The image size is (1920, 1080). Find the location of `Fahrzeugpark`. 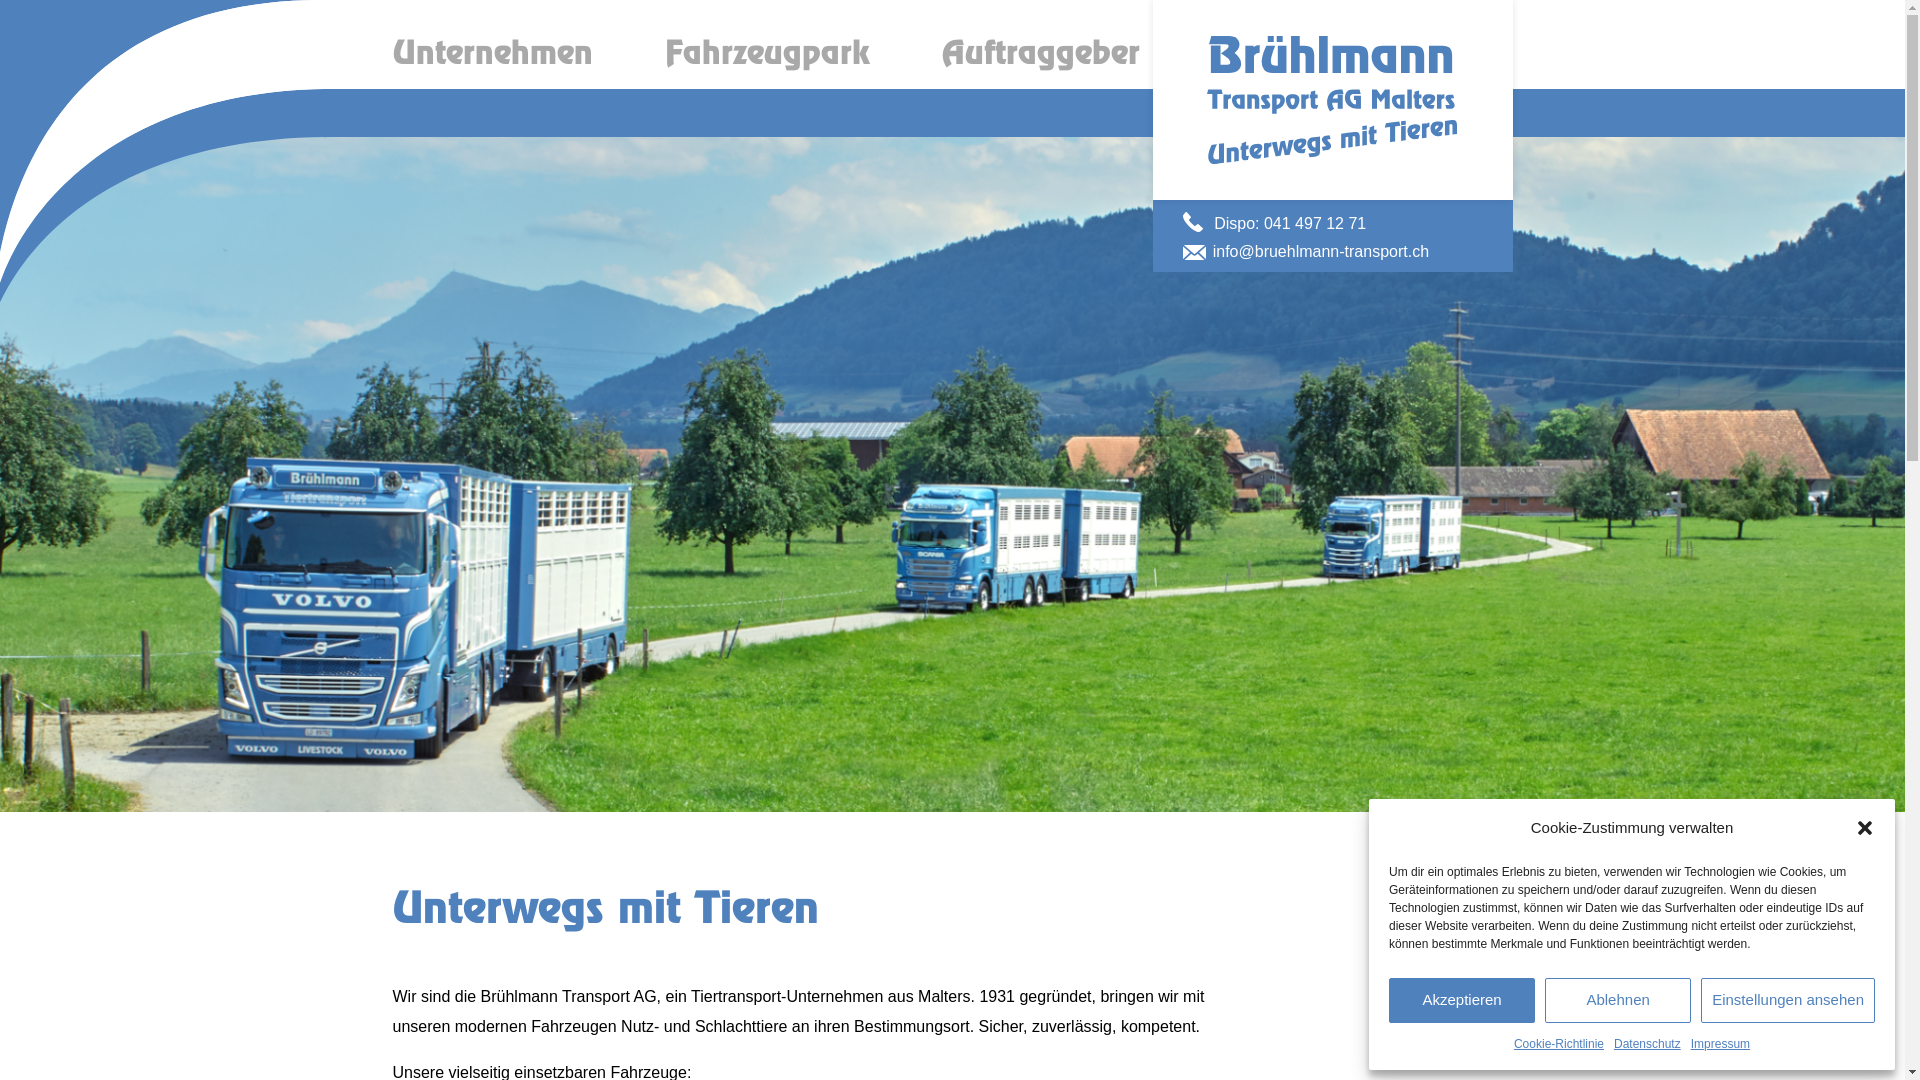

Fahrzeugpark is located at coordinates (766, 54).